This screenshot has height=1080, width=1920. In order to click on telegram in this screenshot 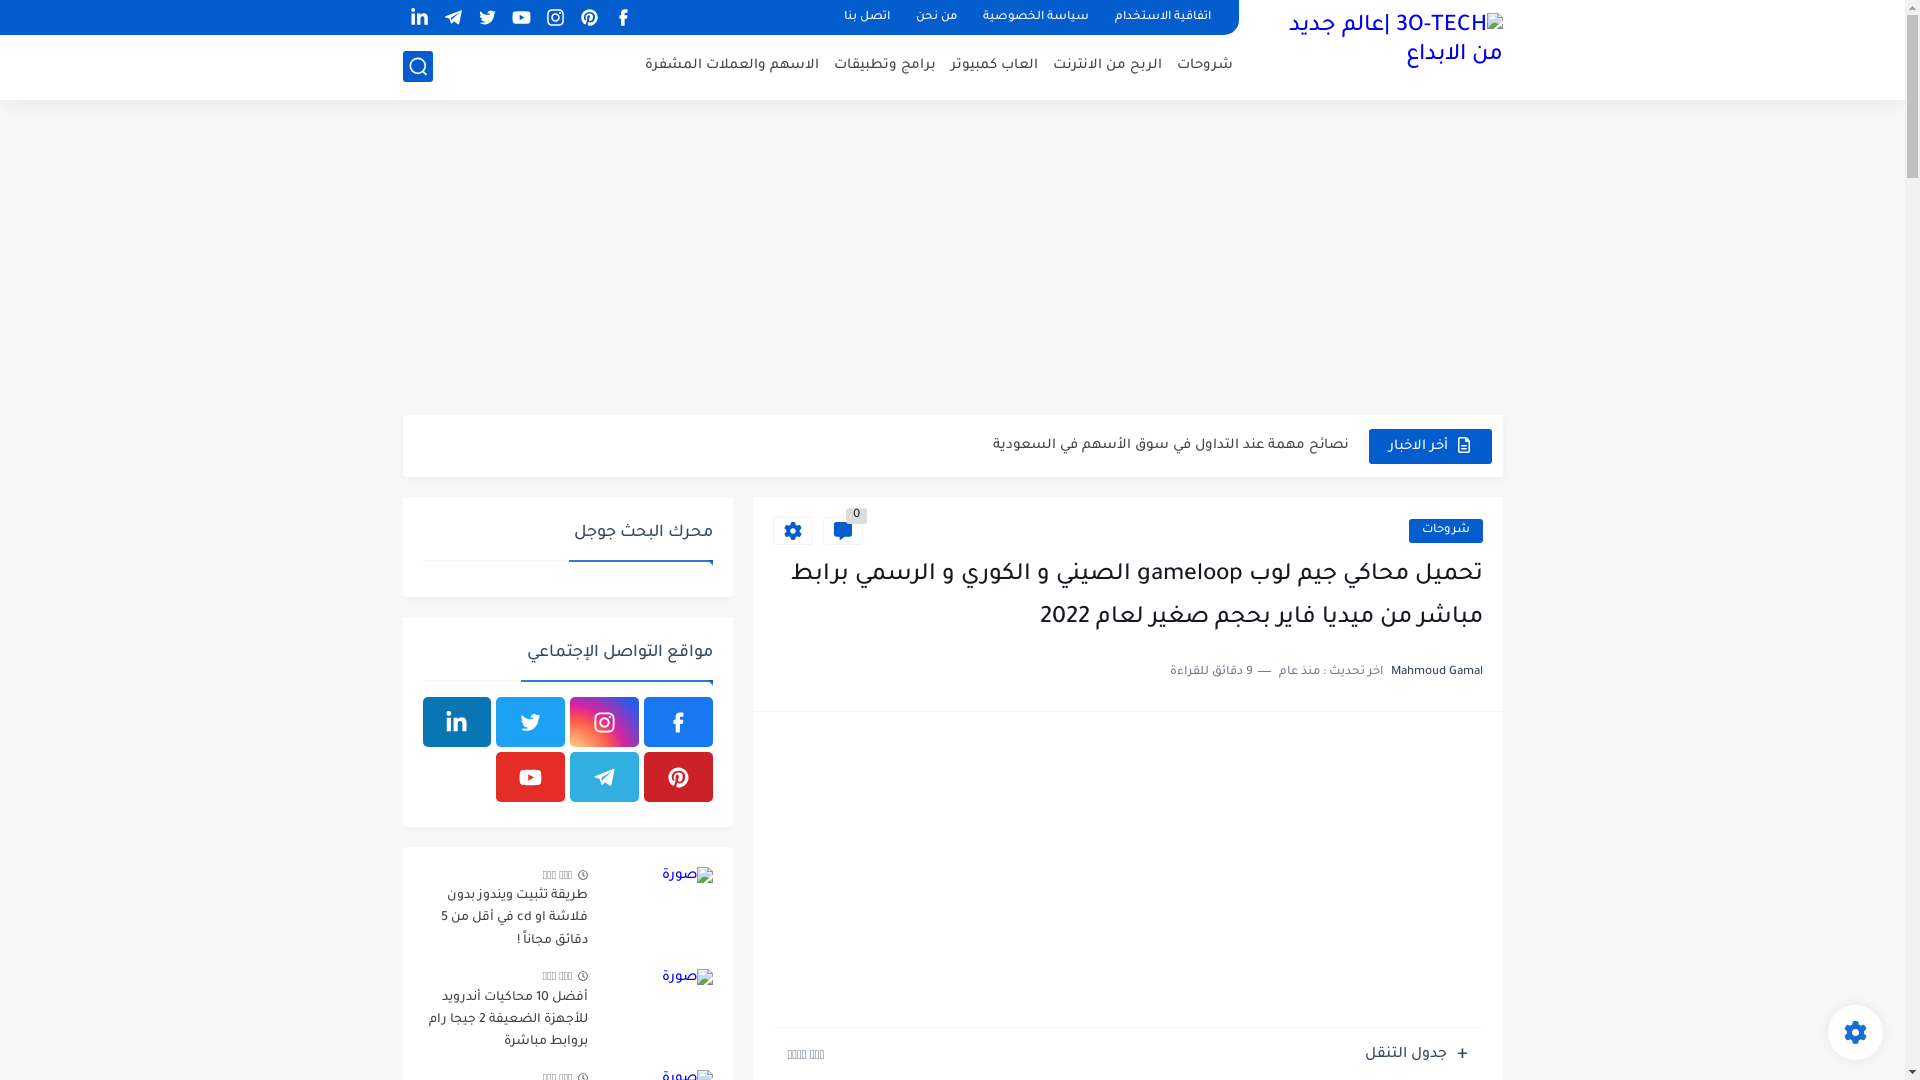, I will do `click(604, 777)`.